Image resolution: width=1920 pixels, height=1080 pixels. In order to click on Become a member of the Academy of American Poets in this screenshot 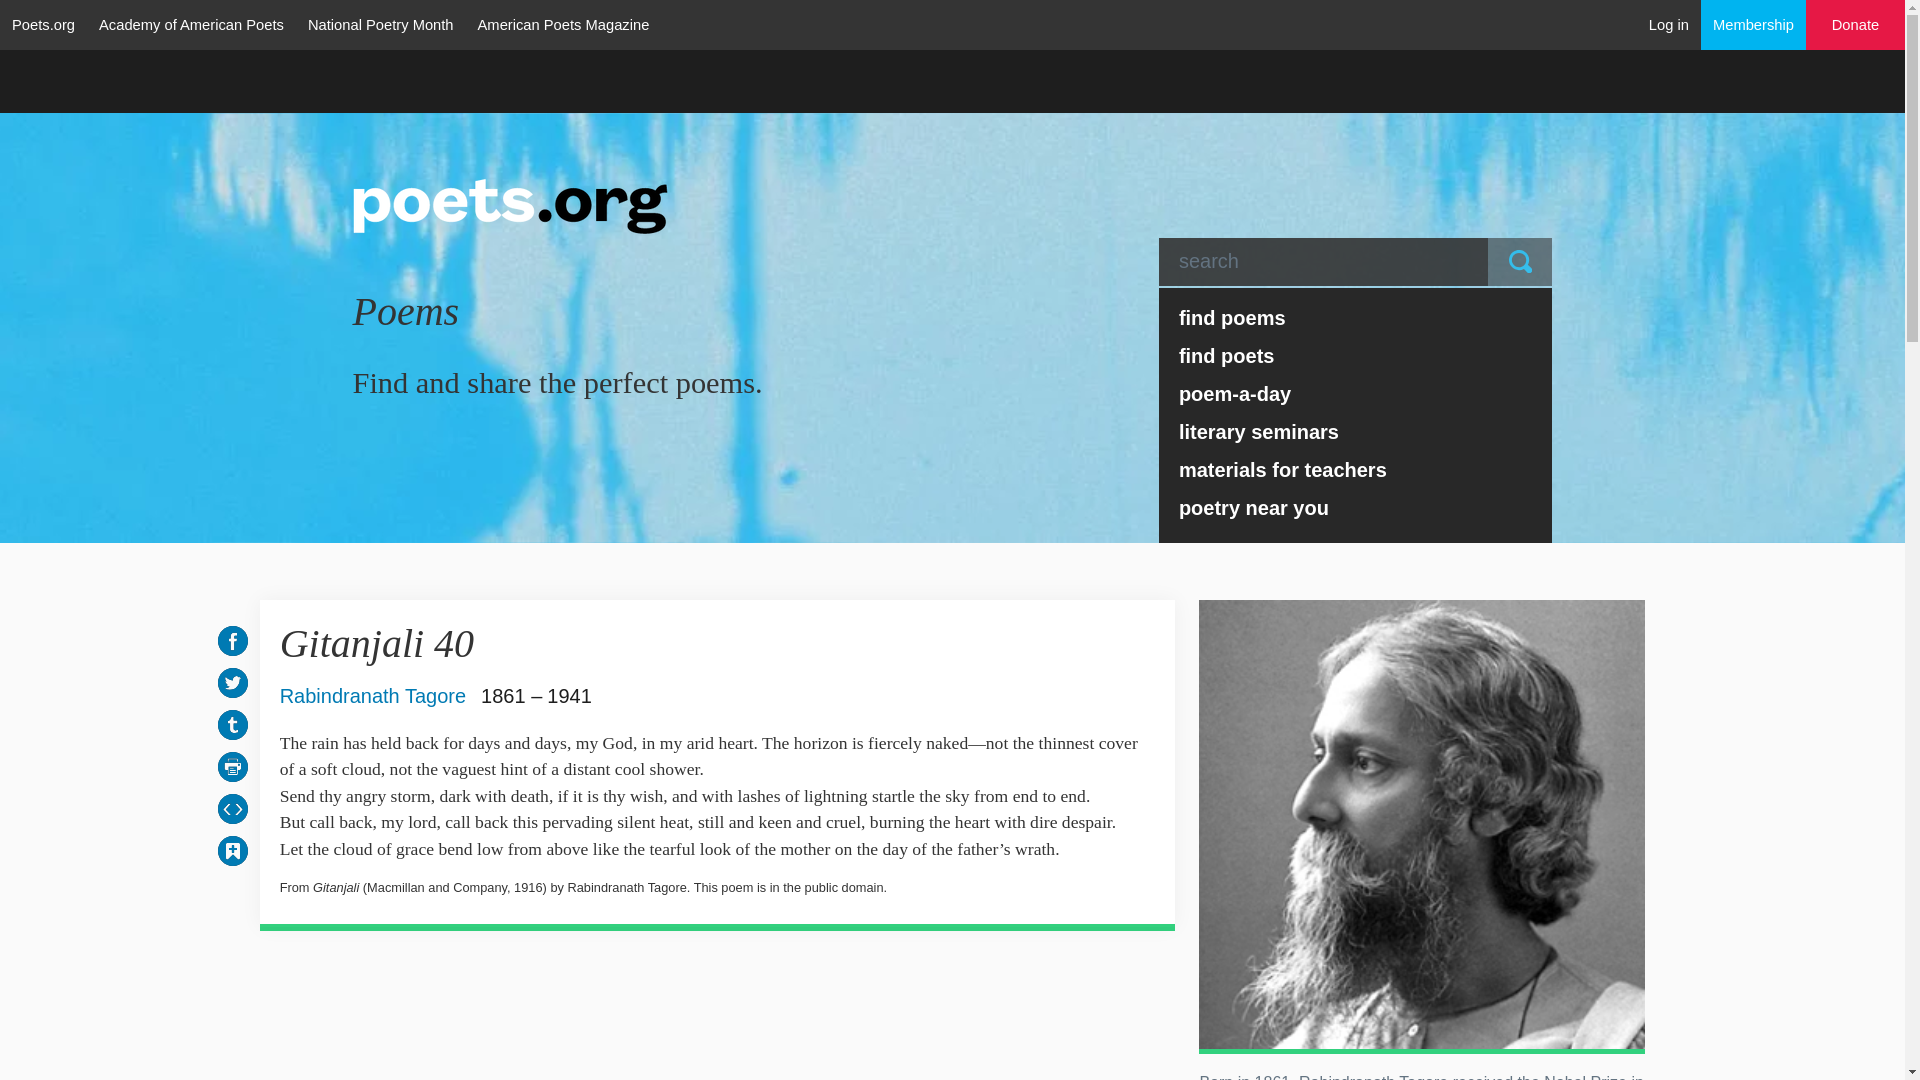, I will do `click(1754, 24)`.